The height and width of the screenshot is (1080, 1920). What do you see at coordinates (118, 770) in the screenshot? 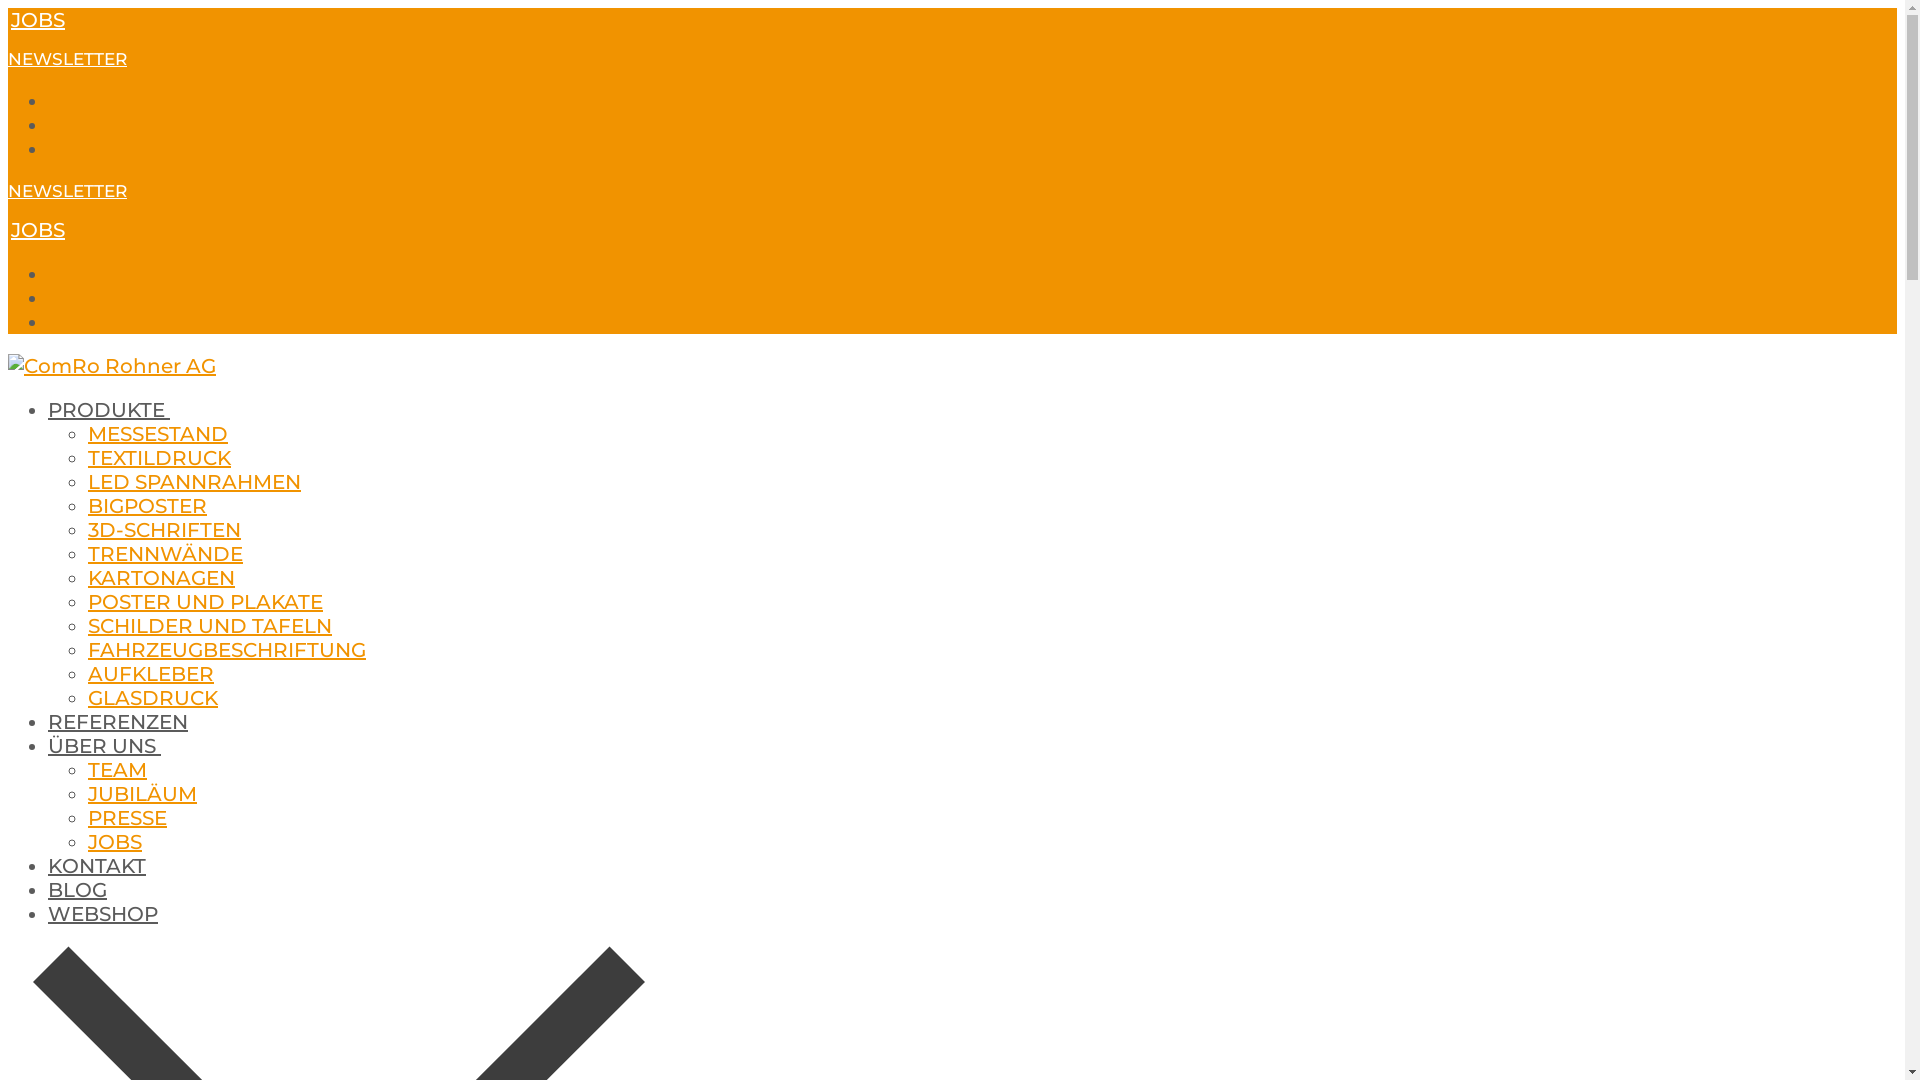
I see `TEAM` at bounding box center [118, 770].